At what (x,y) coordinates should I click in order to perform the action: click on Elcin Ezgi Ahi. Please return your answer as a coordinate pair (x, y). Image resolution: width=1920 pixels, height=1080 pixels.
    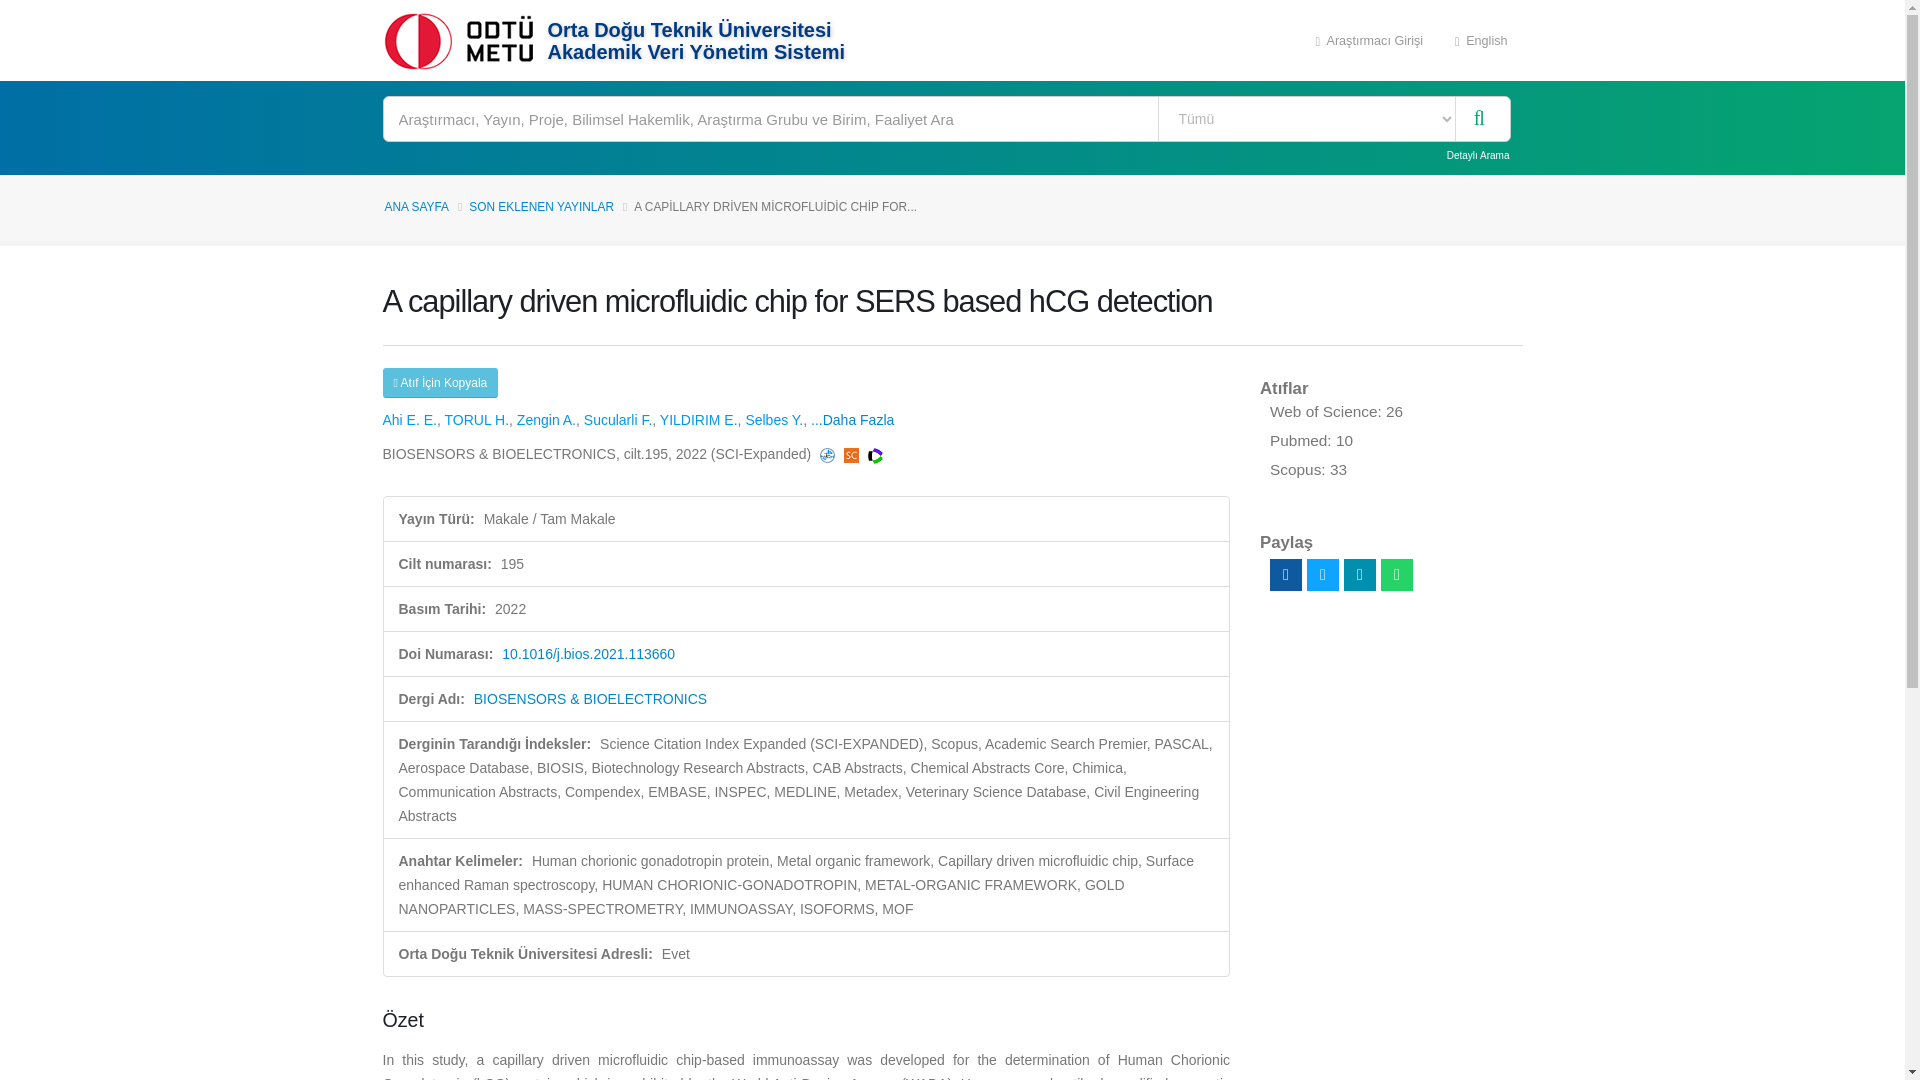
    Looking at the image, I should click on (408, 419).